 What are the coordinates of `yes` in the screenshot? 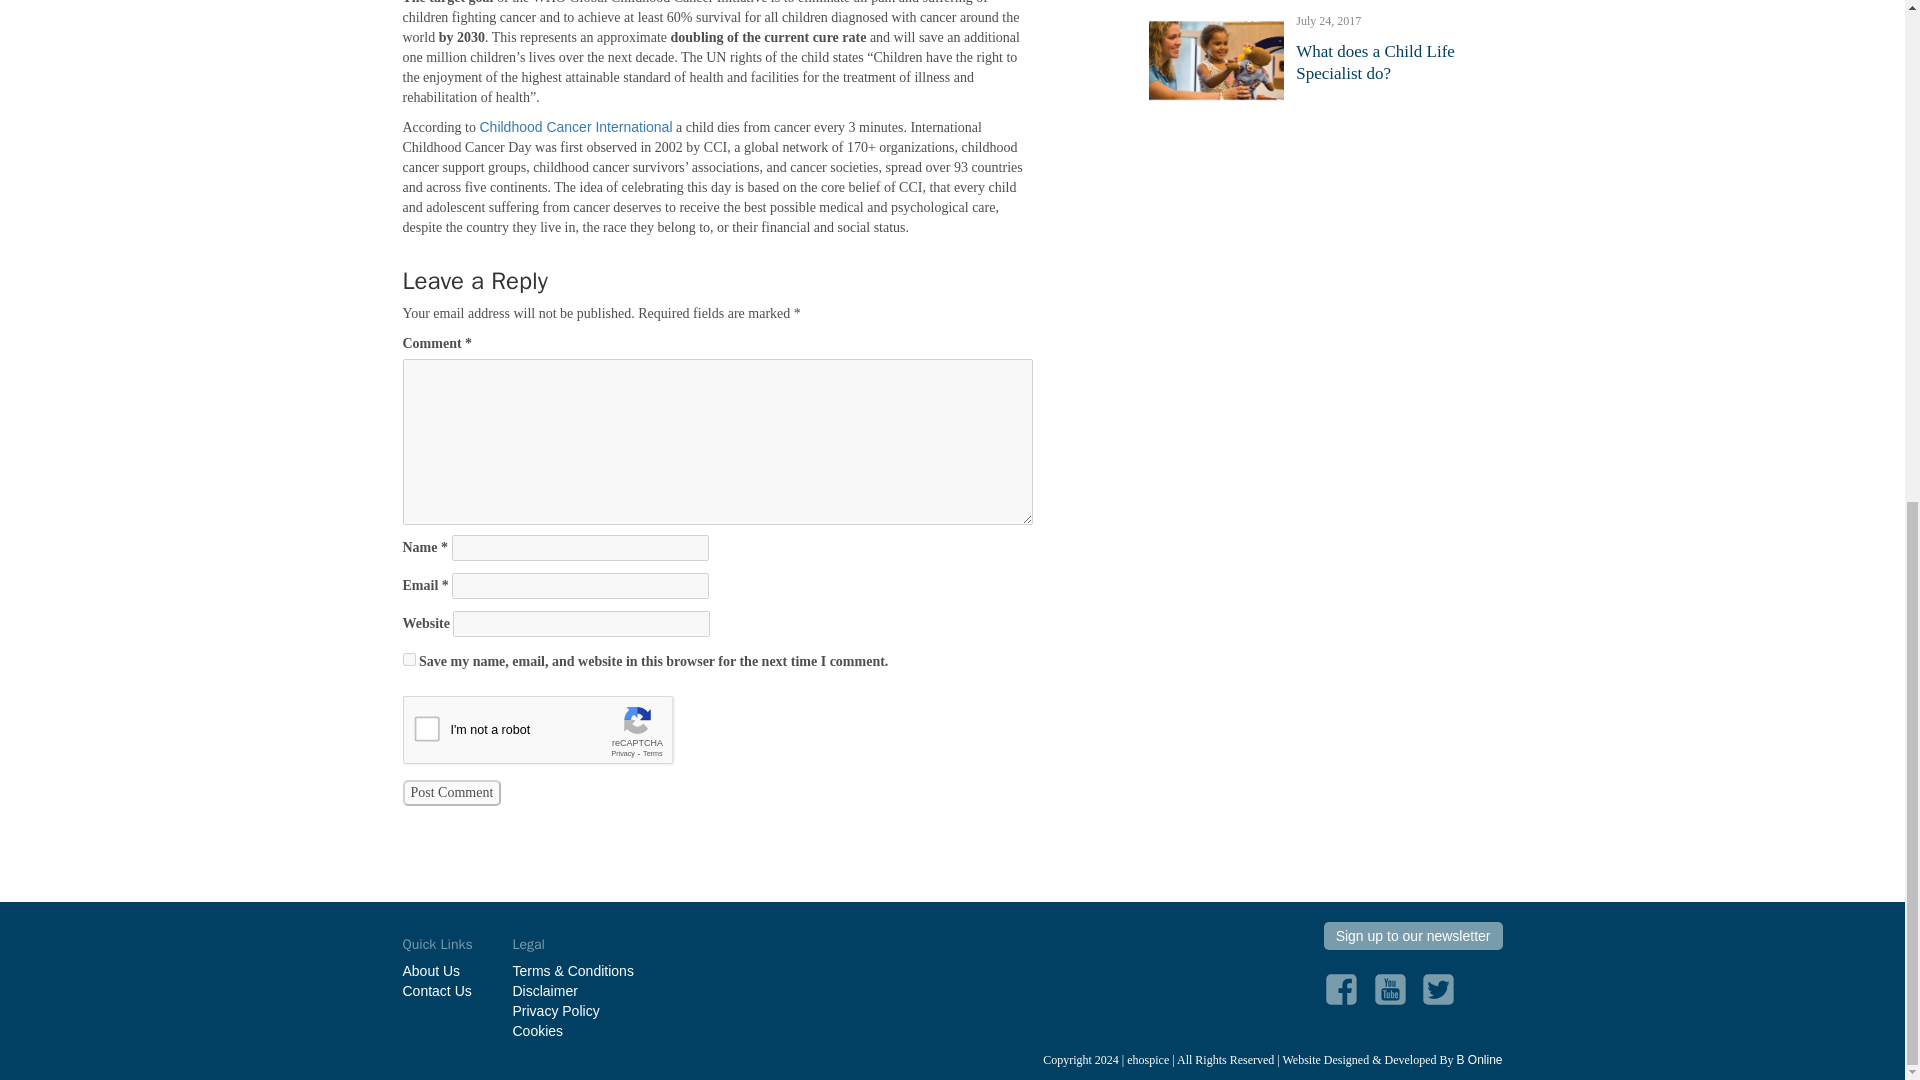 It's located at (408, 660).